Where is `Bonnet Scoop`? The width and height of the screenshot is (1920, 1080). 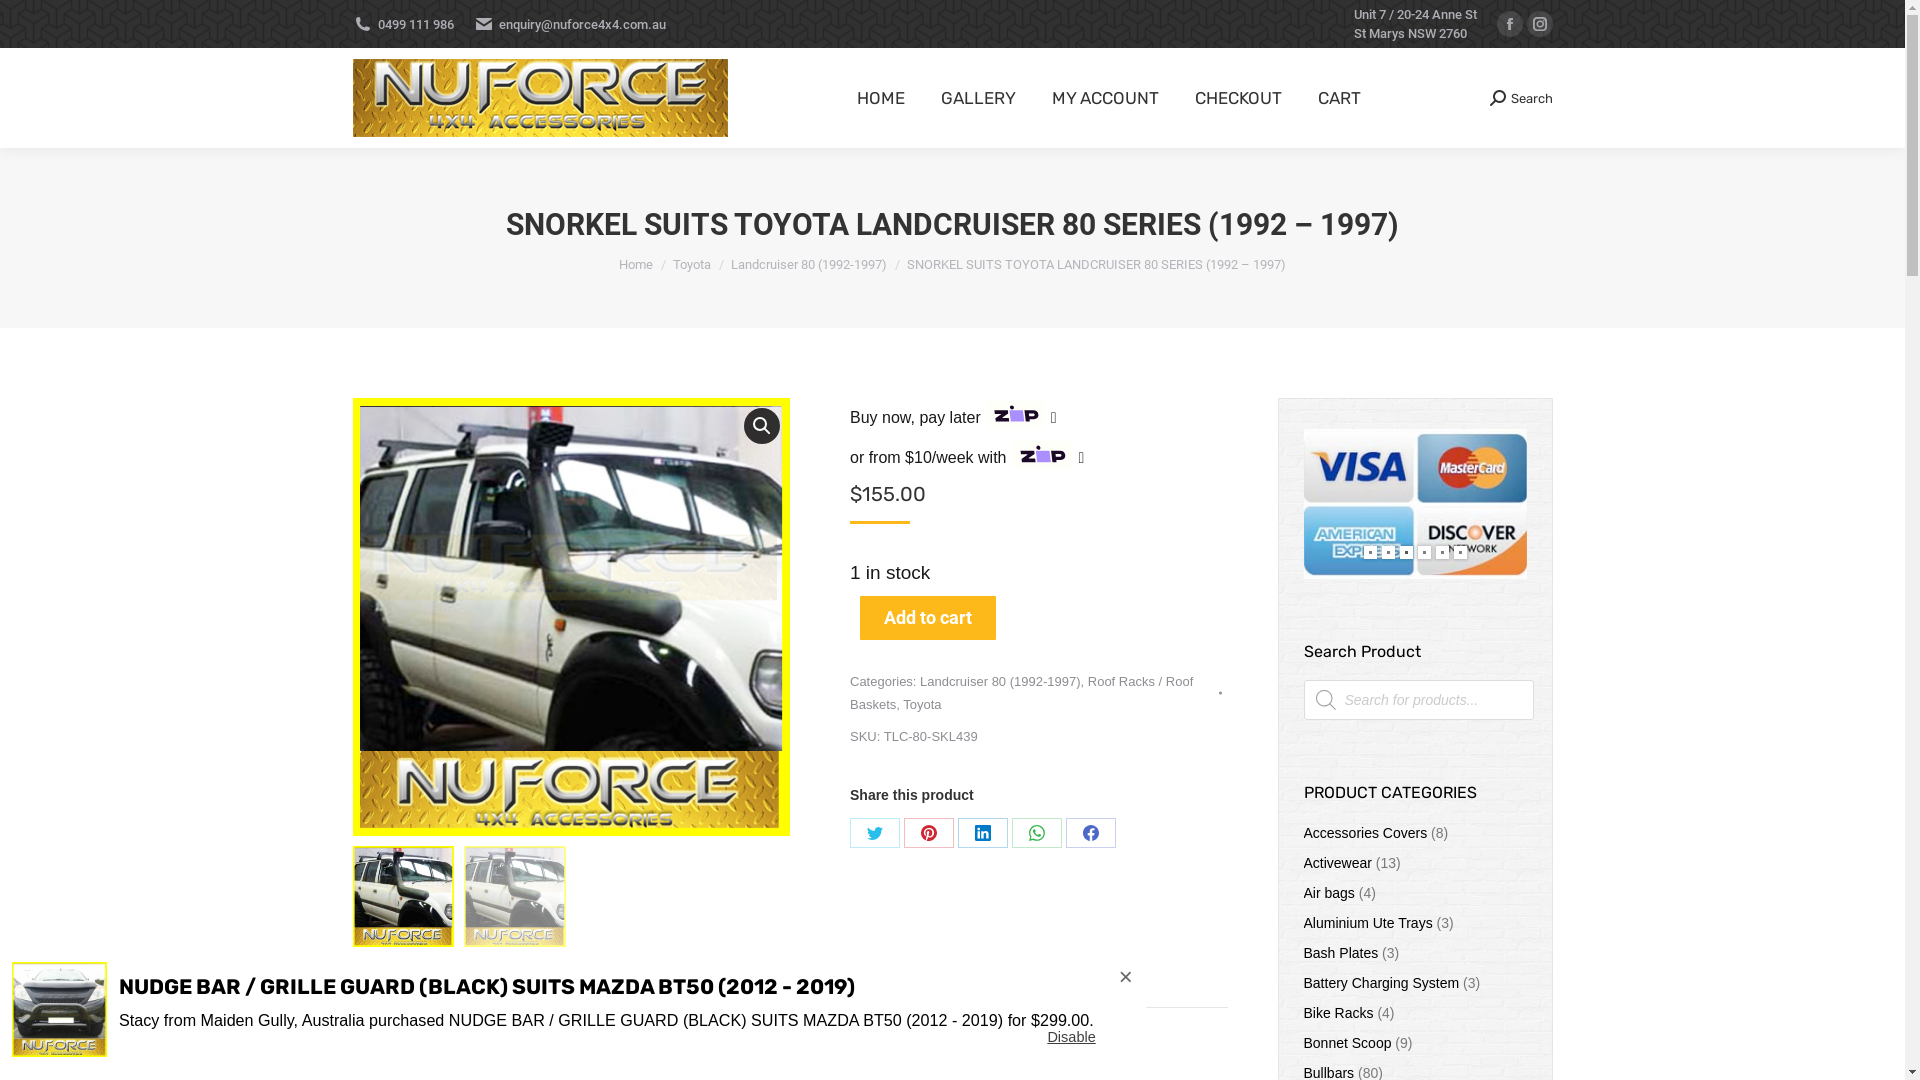 Bonnet Scoop is located at coordinates (1348, 1044).